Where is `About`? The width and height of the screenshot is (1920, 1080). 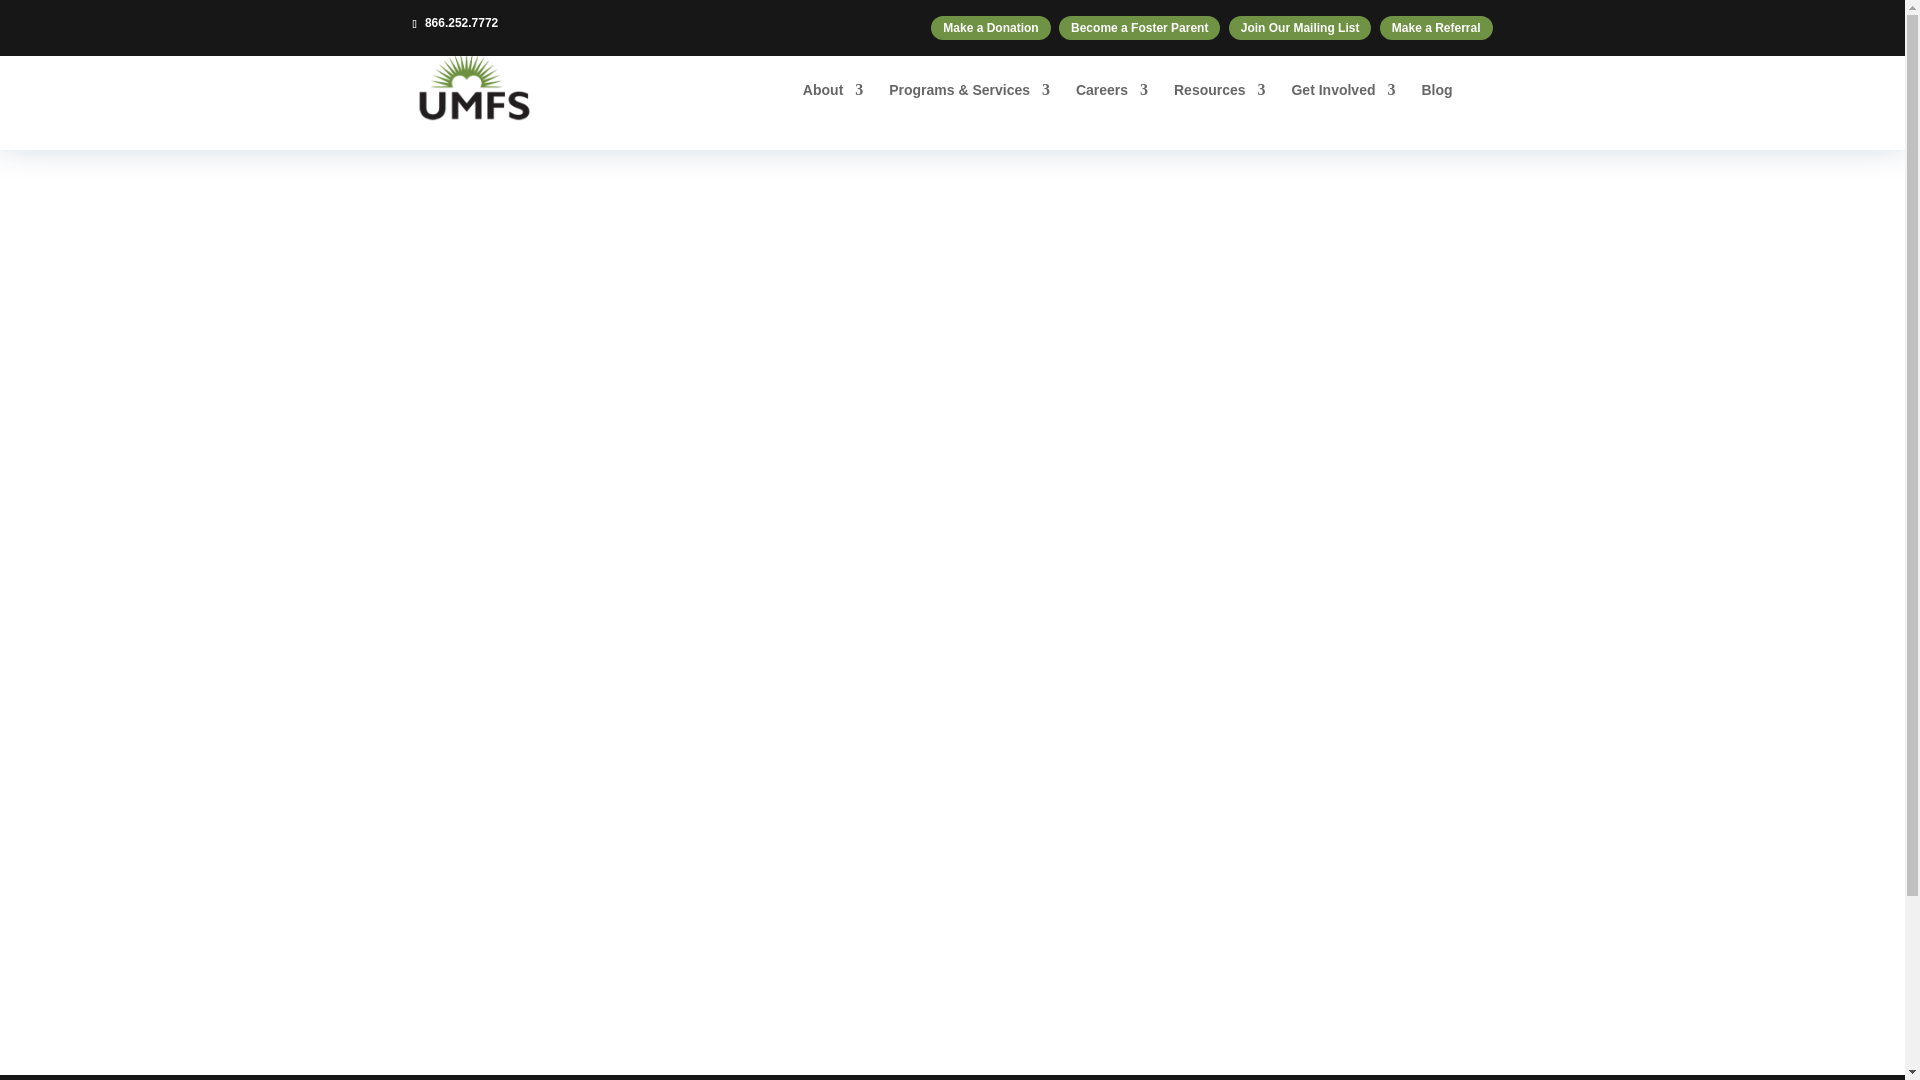
About is located at coordinates (832, 106).